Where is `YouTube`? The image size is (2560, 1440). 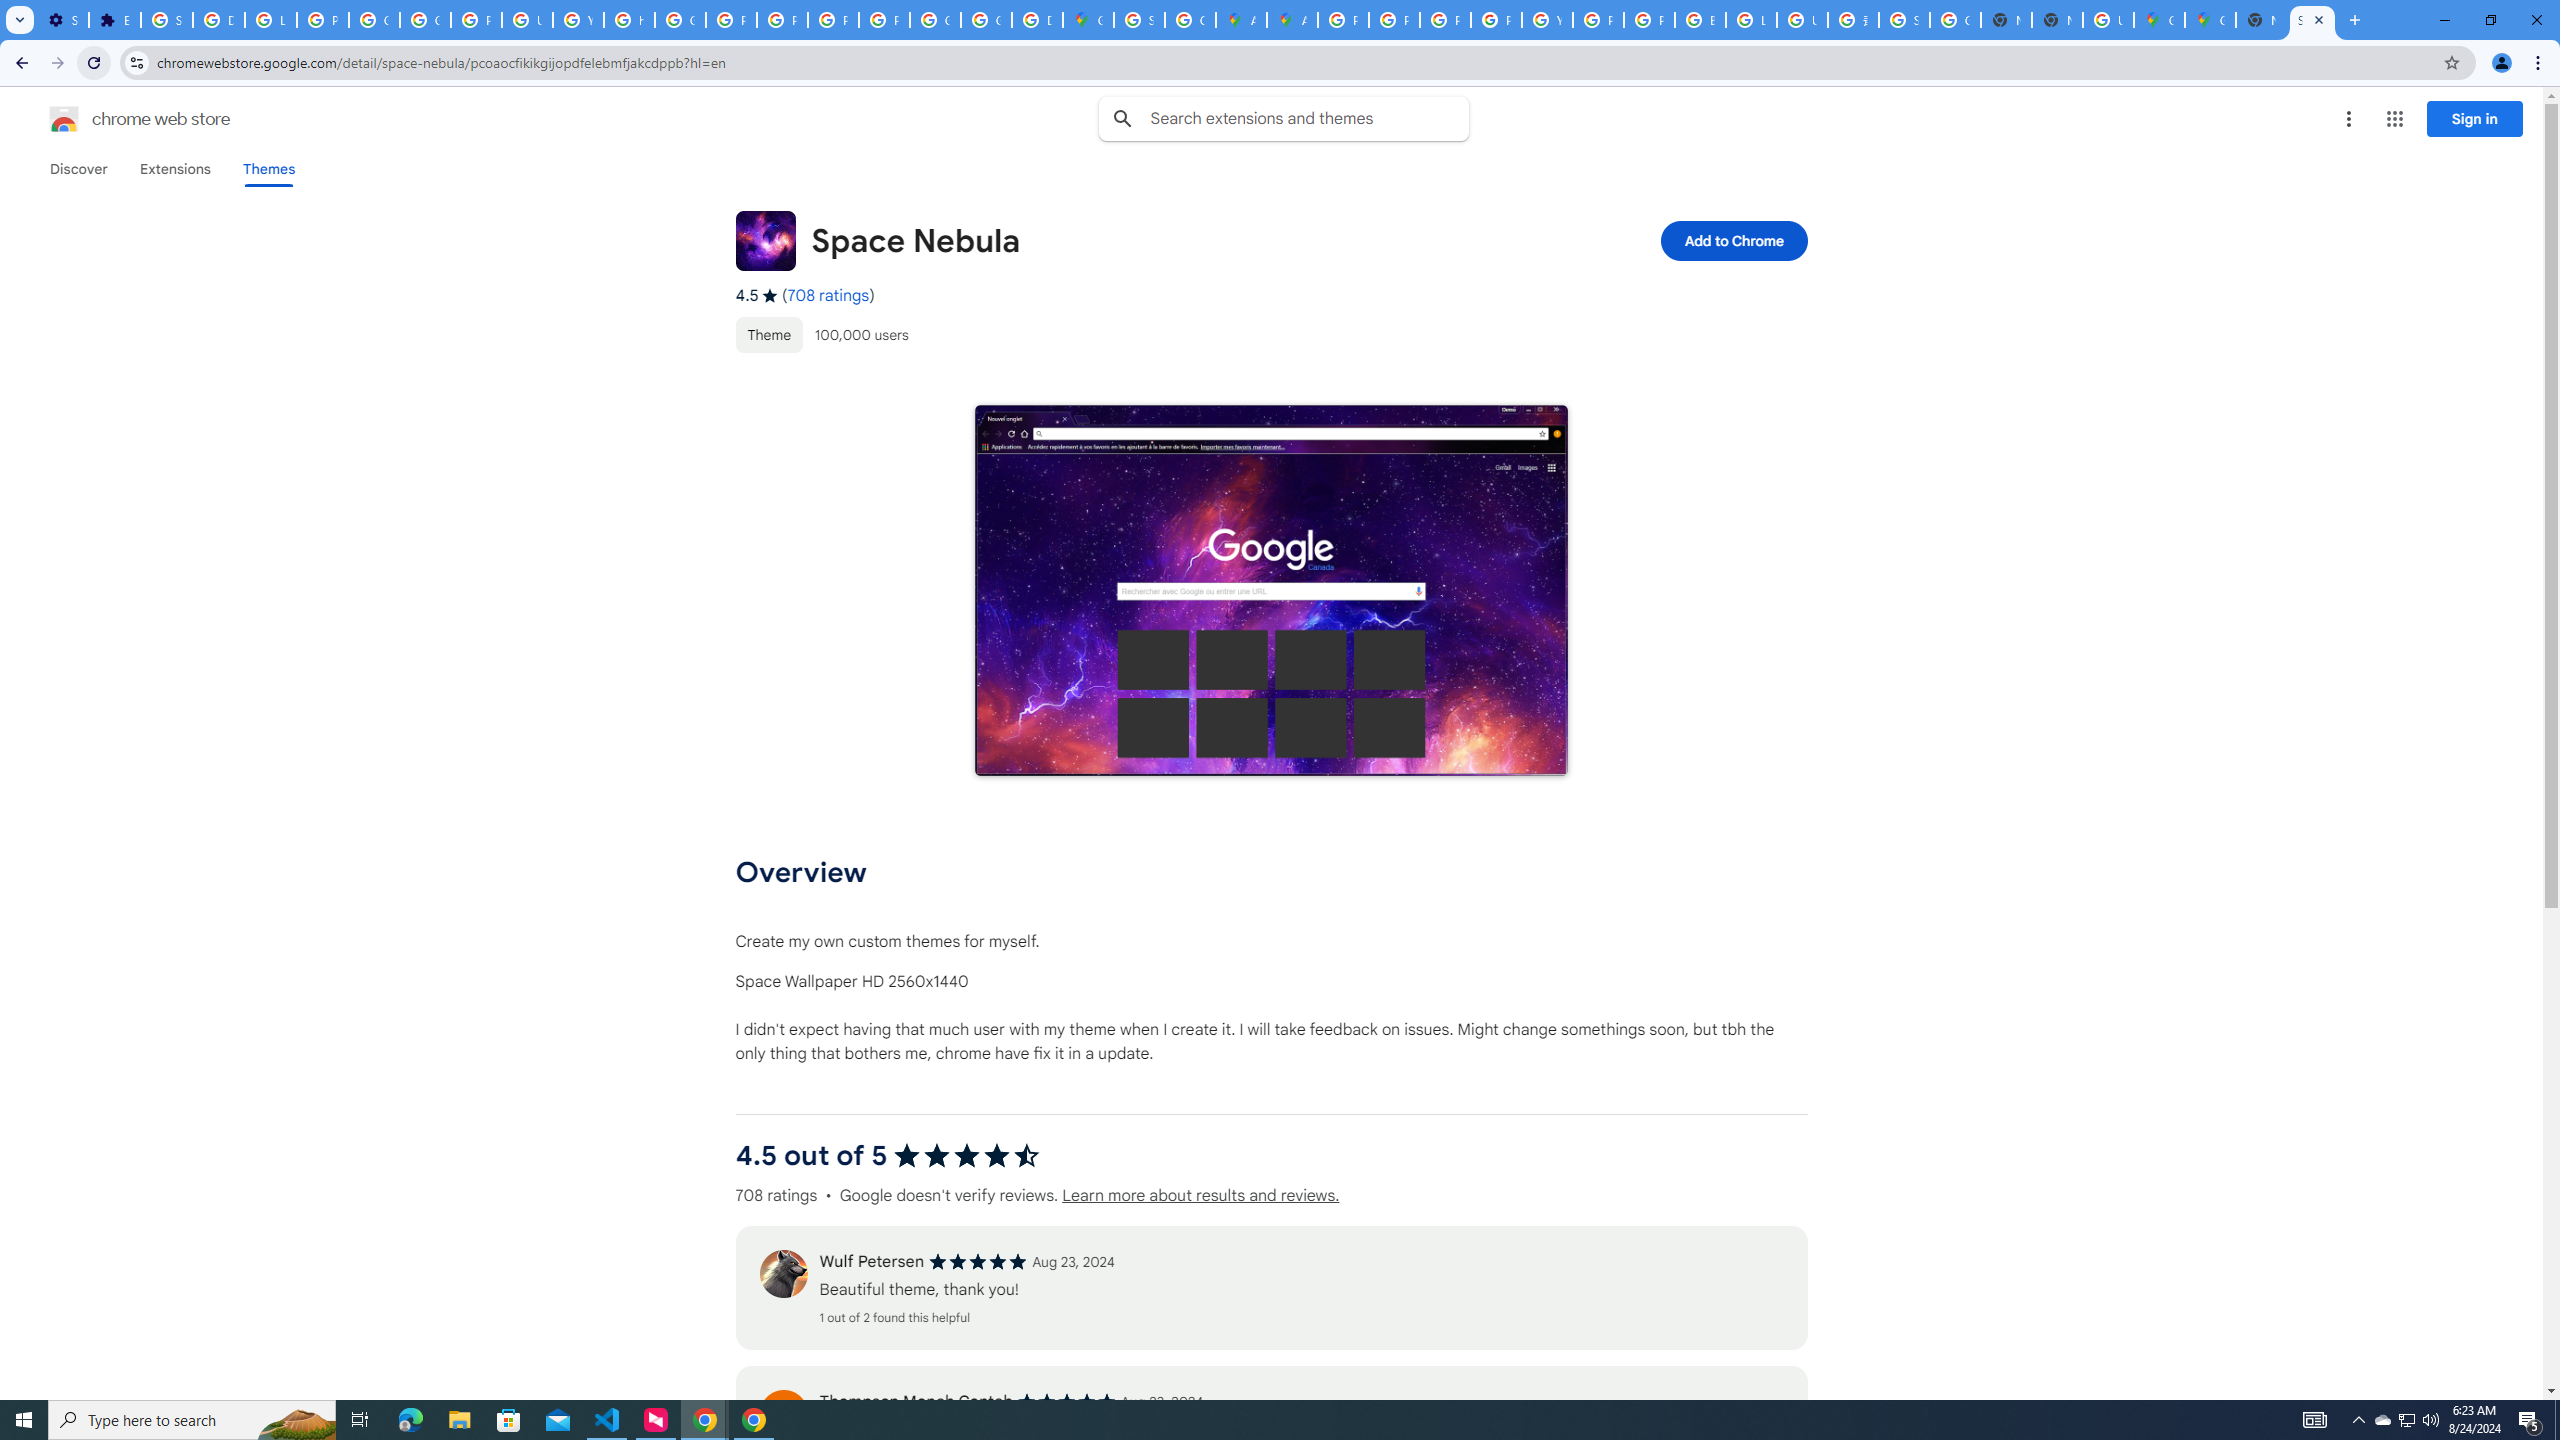
YouTube is located at coordinates (576, 20).